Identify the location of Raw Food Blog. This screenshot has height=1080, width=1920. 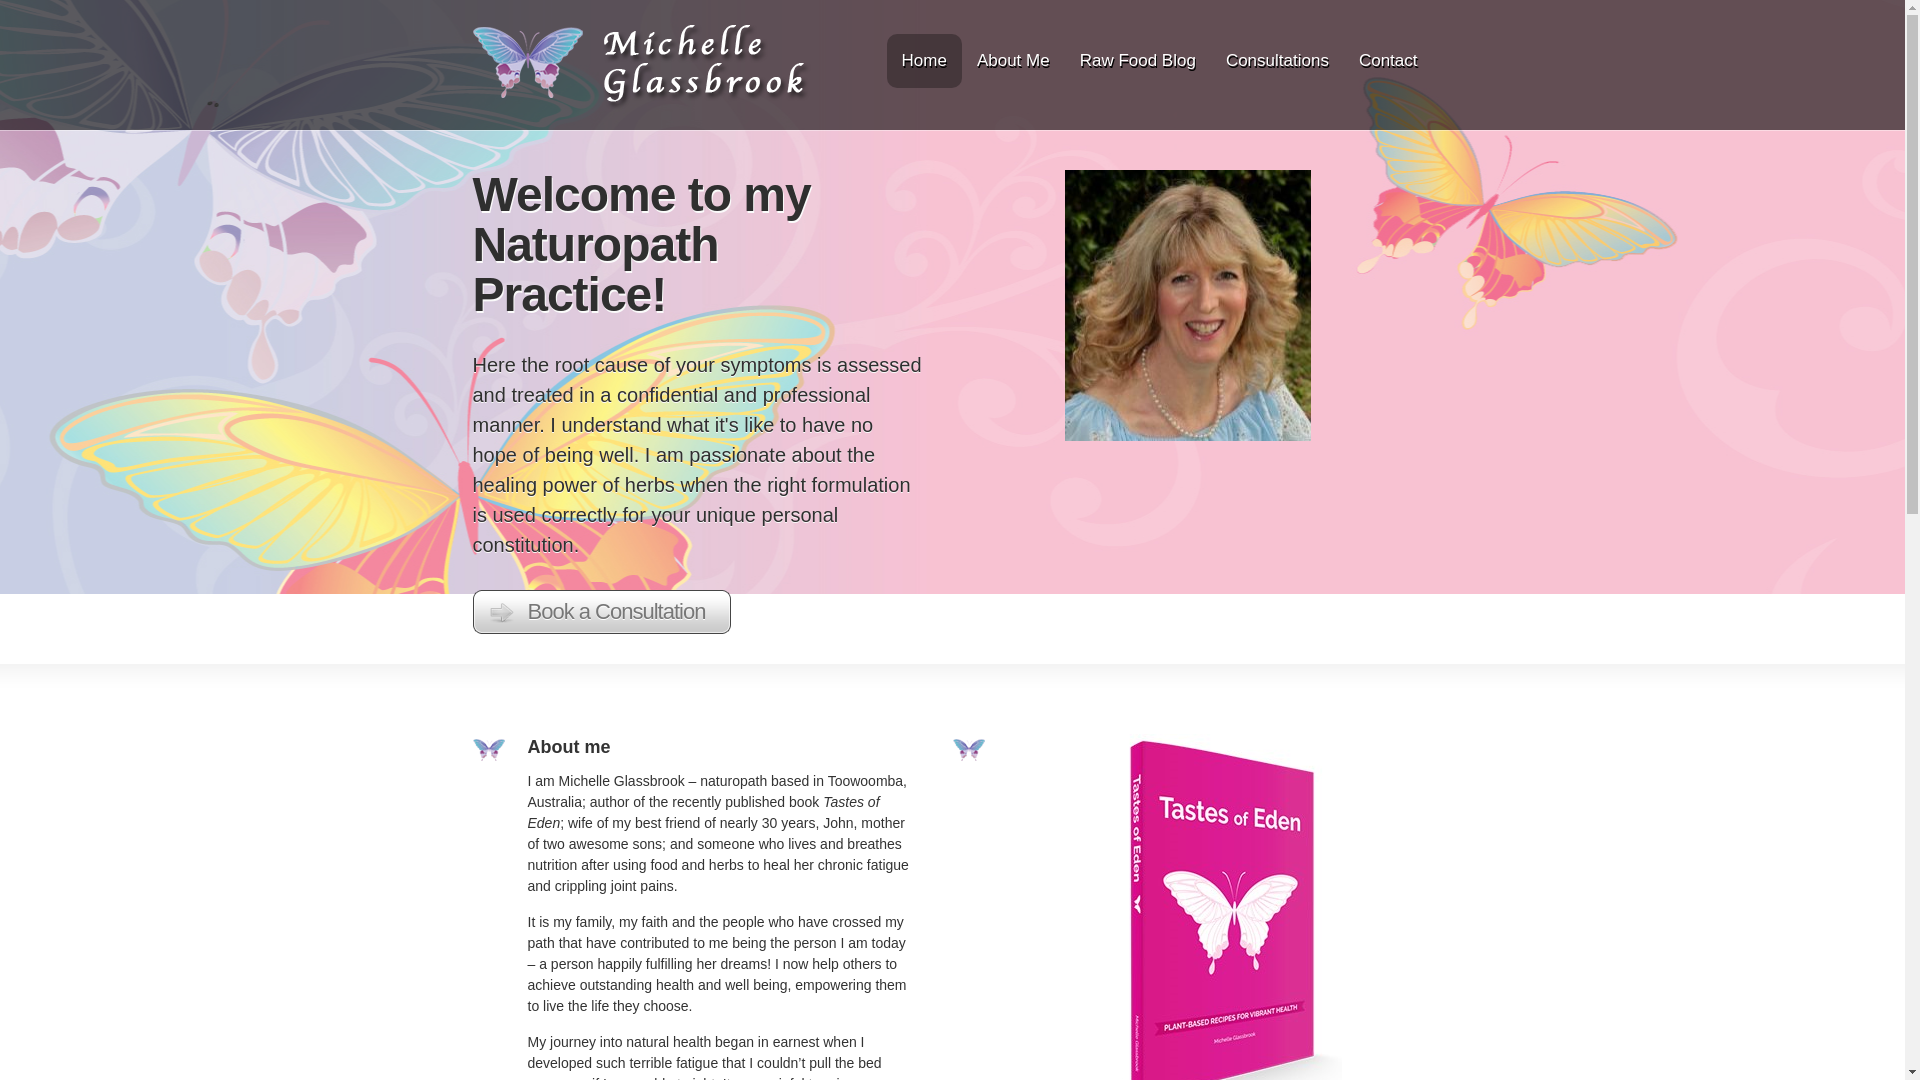
(1138, 61).